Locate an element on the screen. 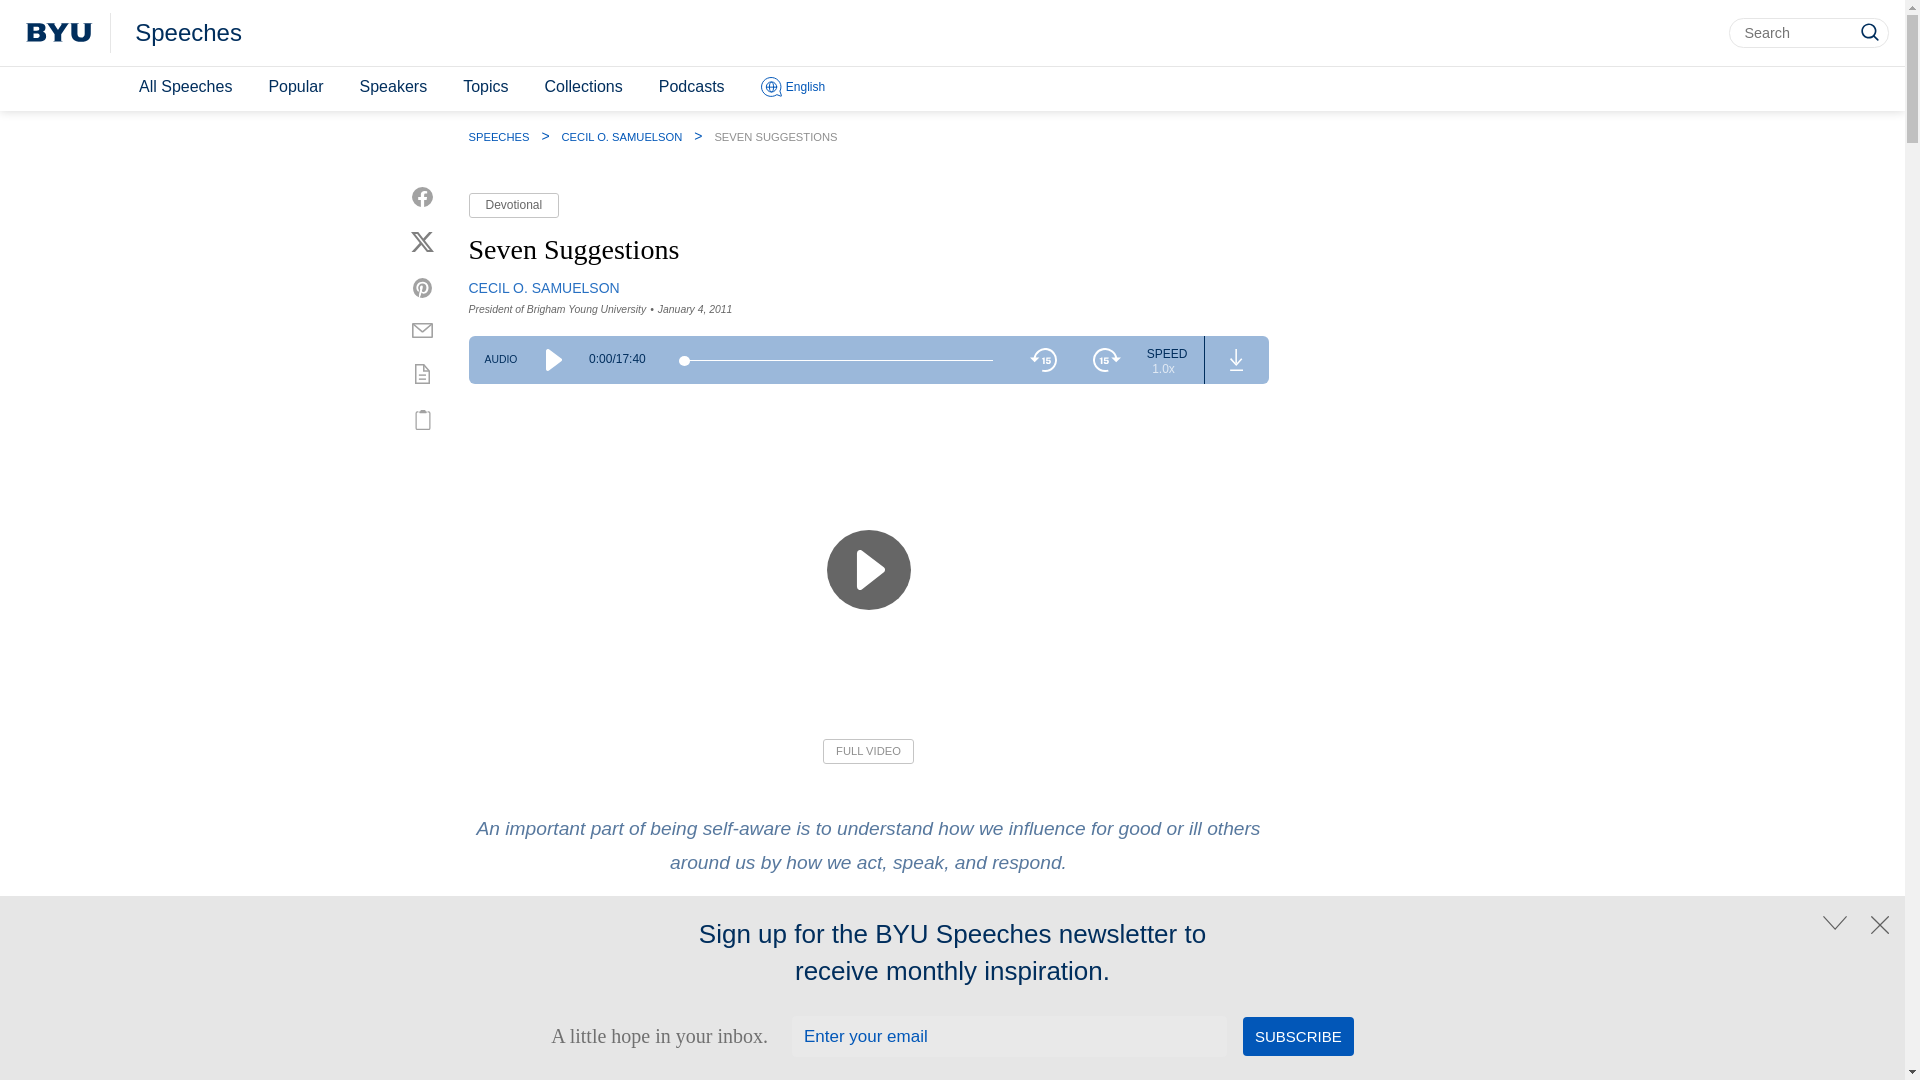 The width and height of the screenshot is (1920, 1080). CECIL O. SAMUELSON is located at coordinates (622, 136).